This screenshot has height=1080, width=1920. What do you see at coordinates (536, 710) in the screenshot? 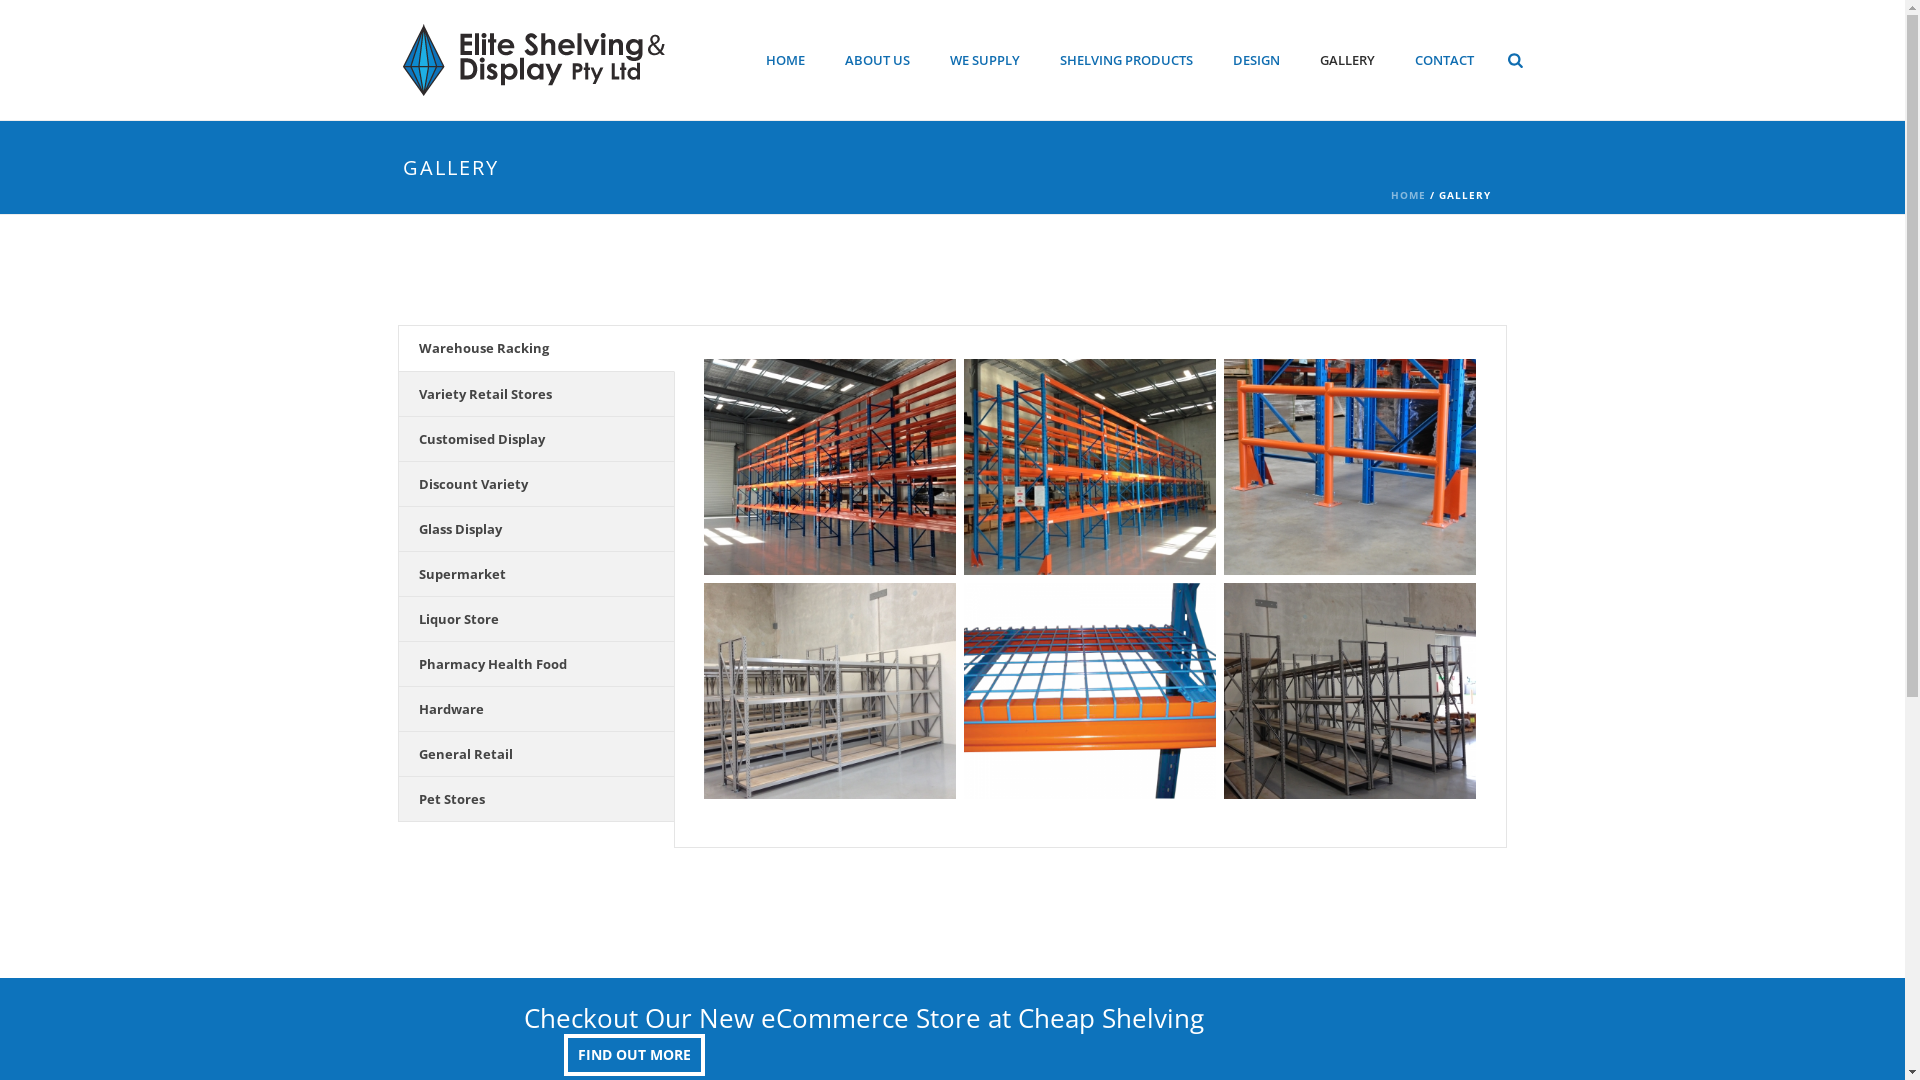
I see `Hardware` at bounding box center [536, 710].